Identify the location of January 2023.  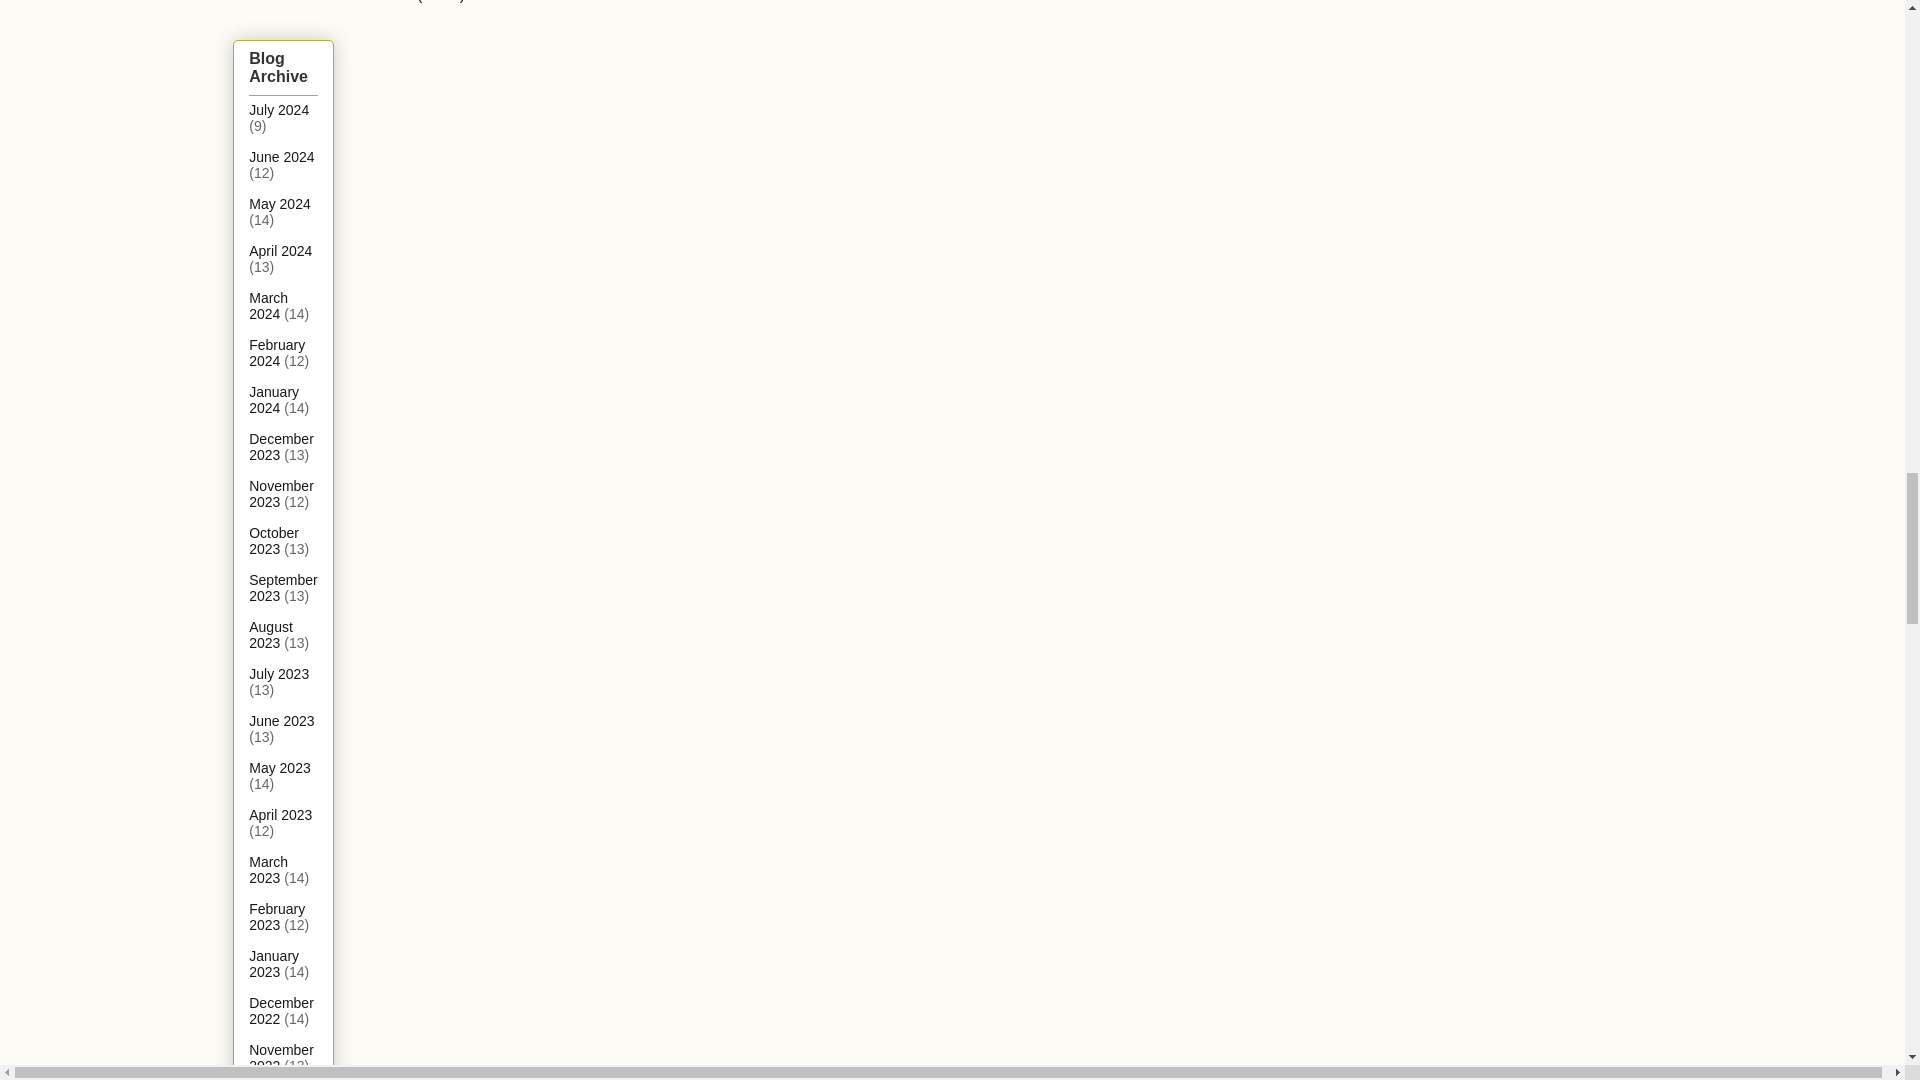
(274, 964).